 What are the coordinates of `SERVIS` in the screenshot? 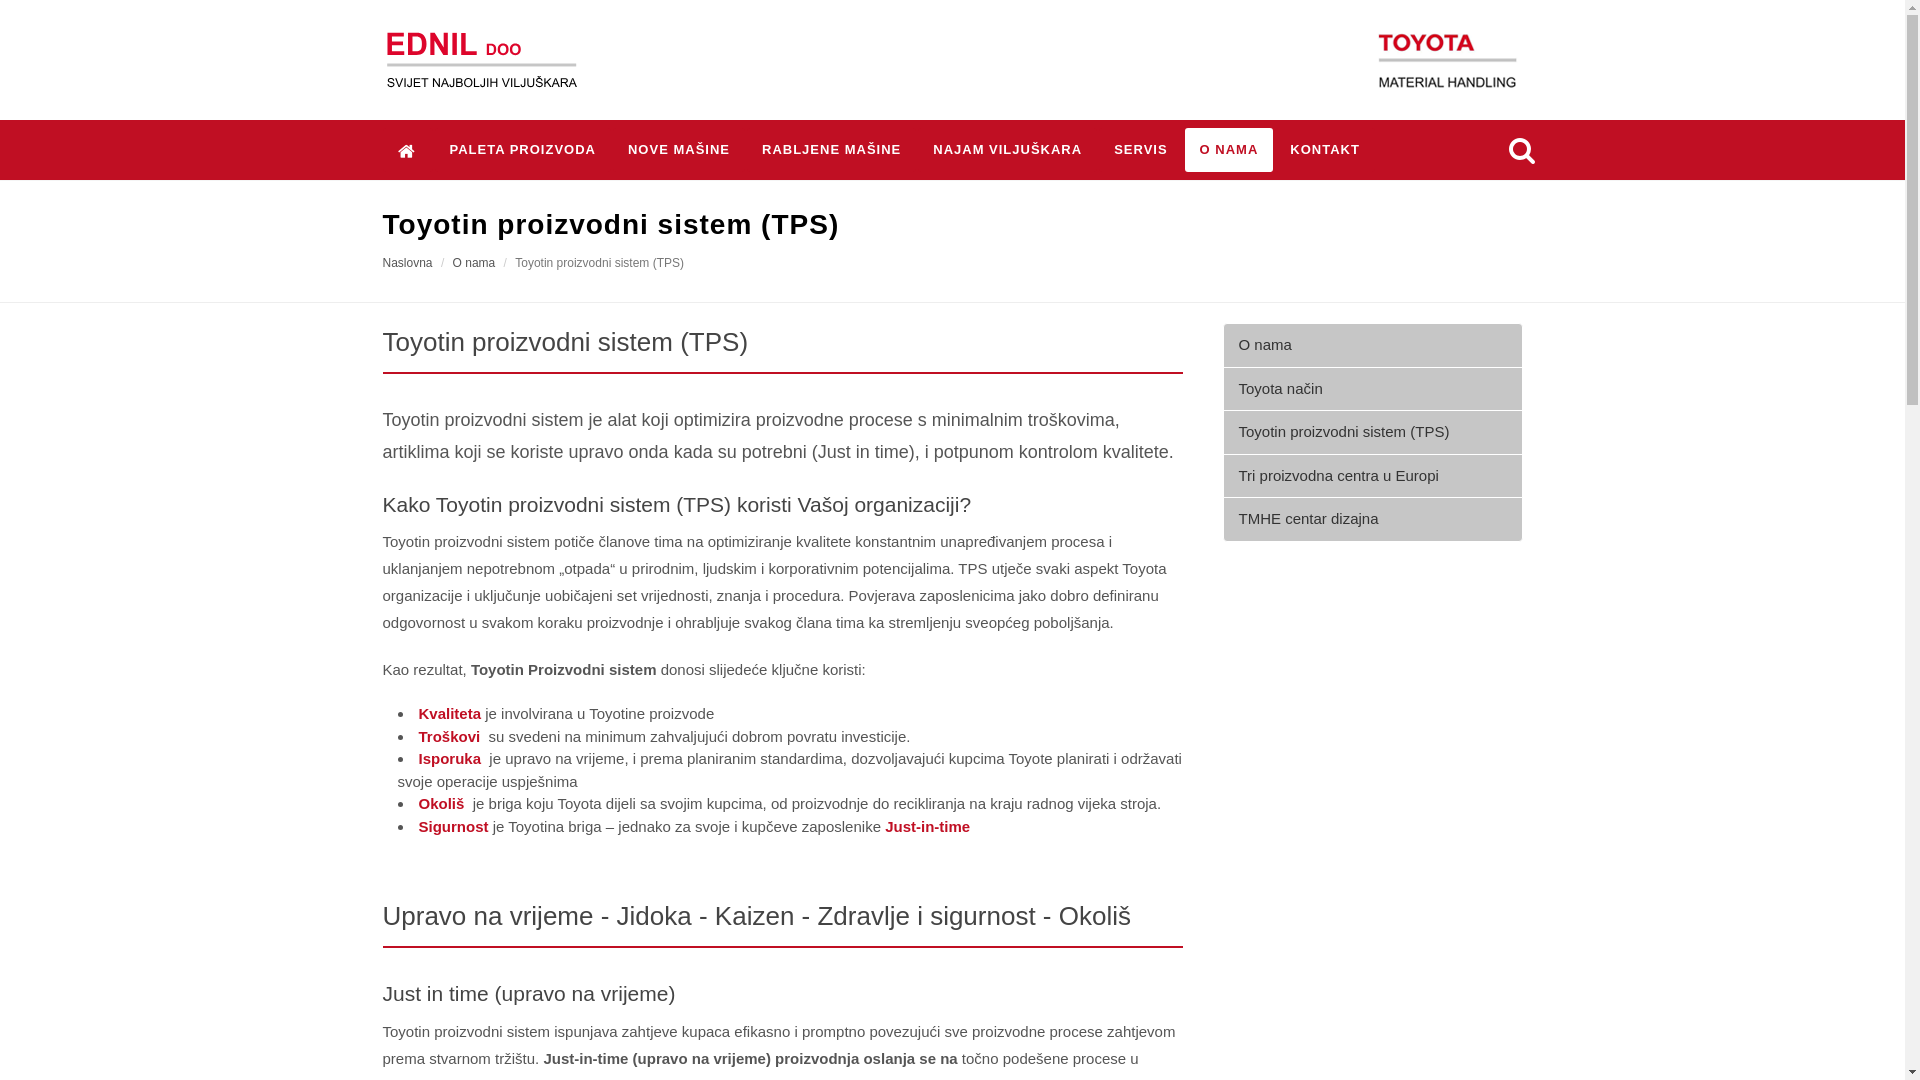 It's located at (1140, 150).